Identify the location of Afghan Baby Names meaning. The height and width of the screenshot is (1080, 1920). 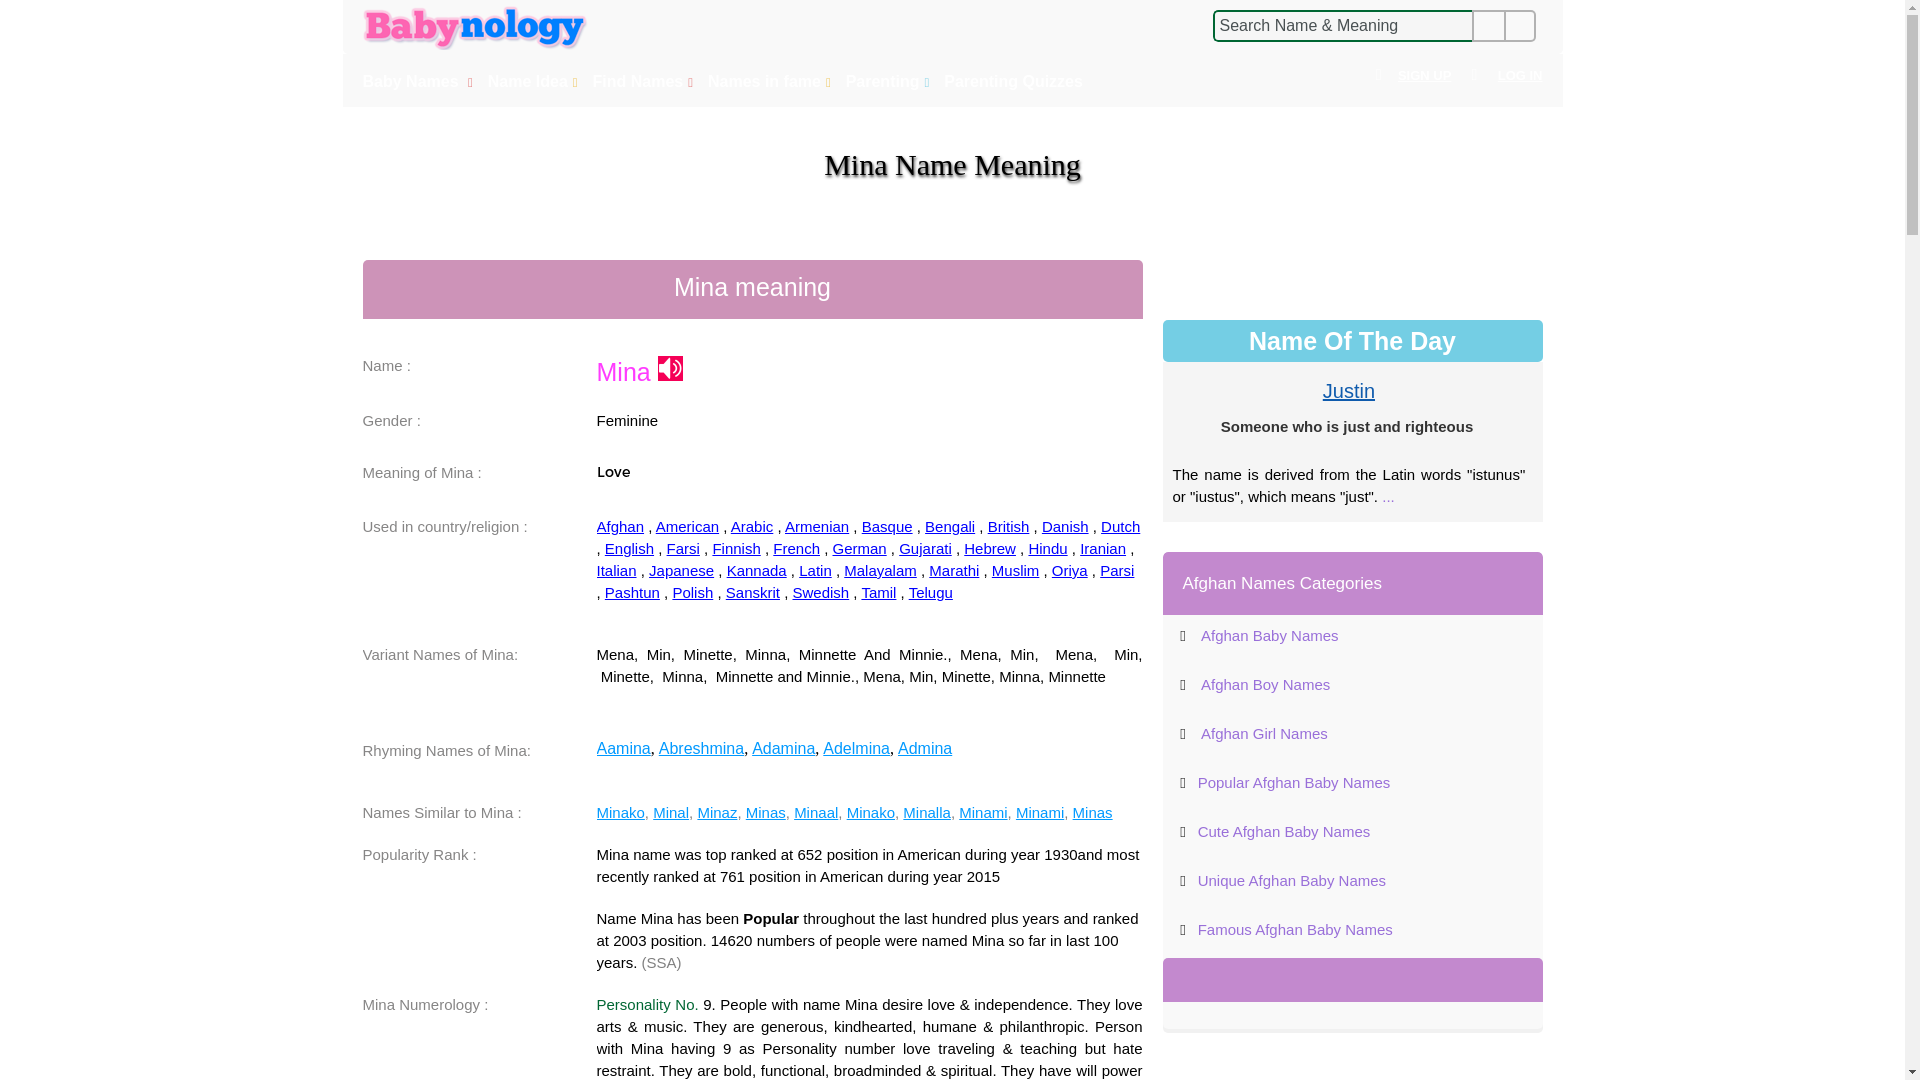
(1270, 635).